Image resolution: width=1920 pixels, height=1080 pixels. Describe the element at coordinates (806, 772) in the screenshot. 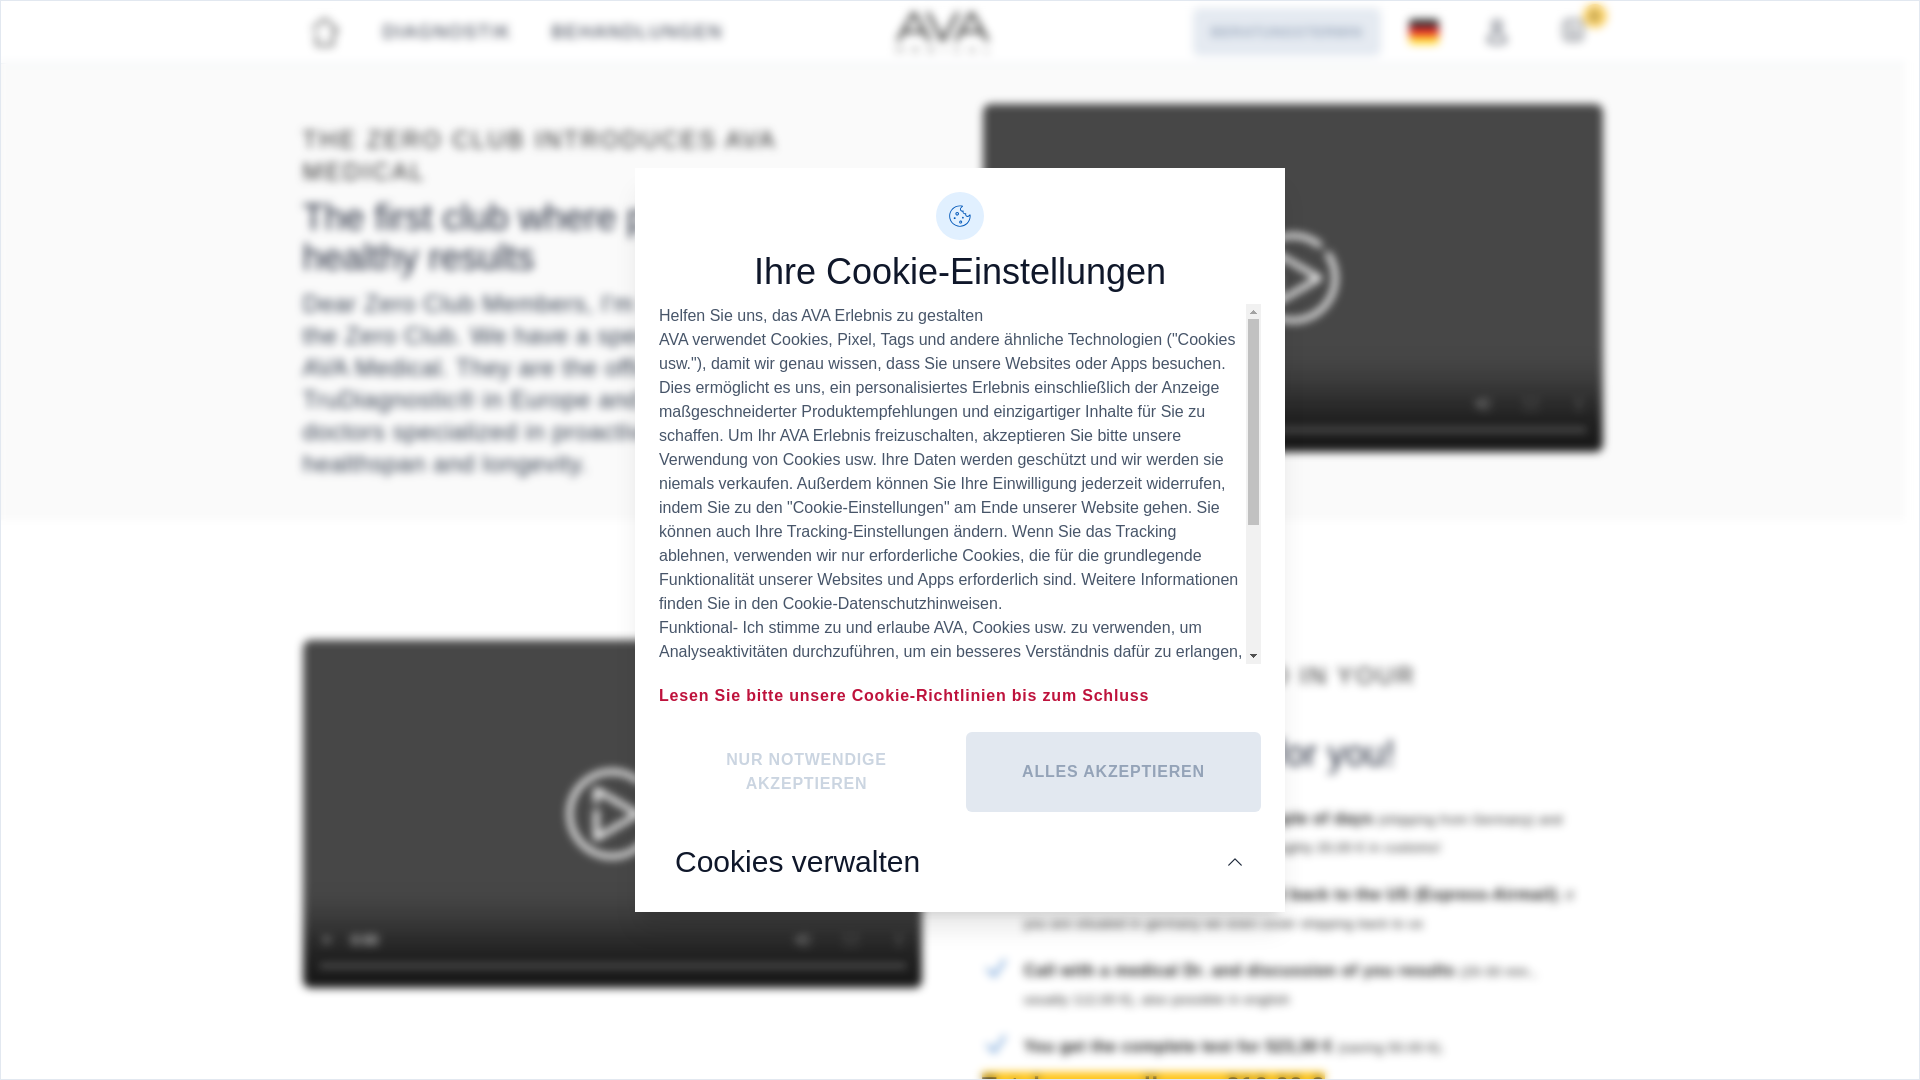

I see `NUR NOTWENDIGE AKZEPTIEREN` at that location.